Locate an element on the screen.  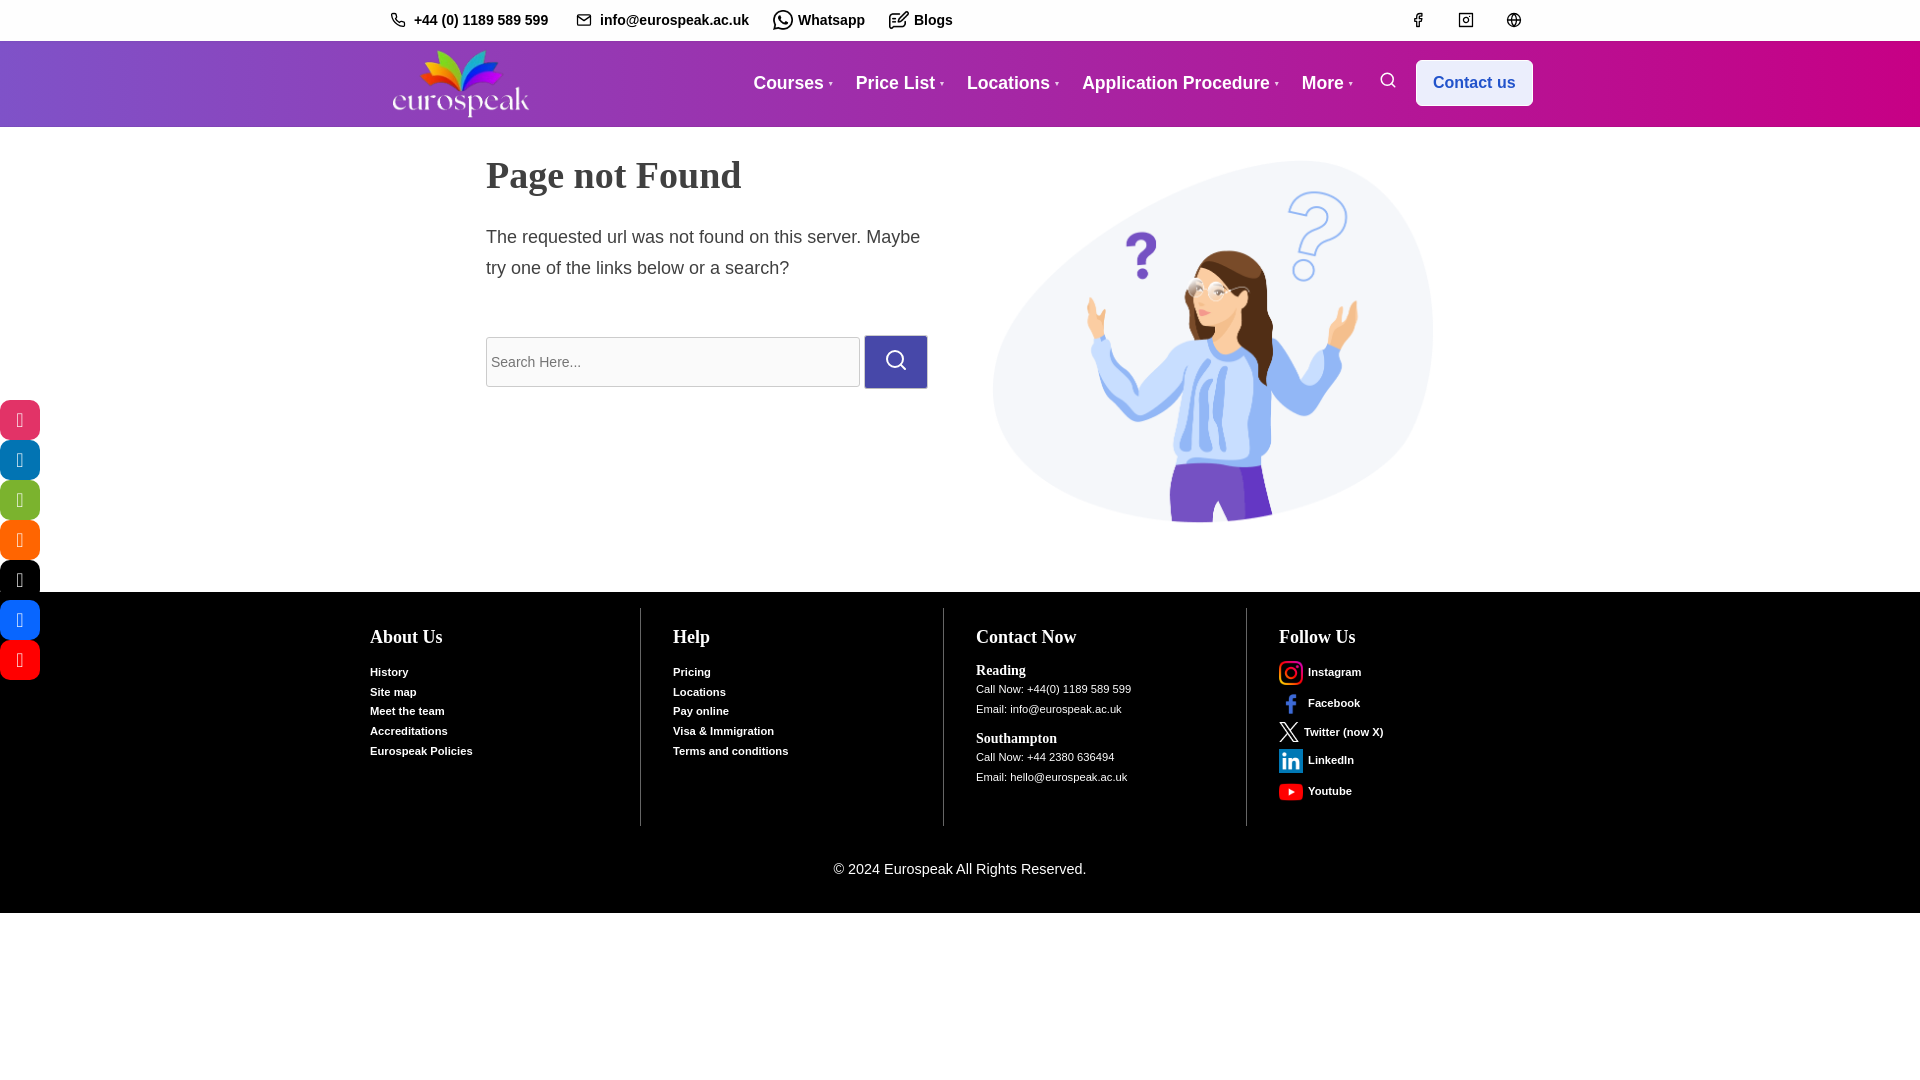
Locations is located at coordinates (1008, 84).